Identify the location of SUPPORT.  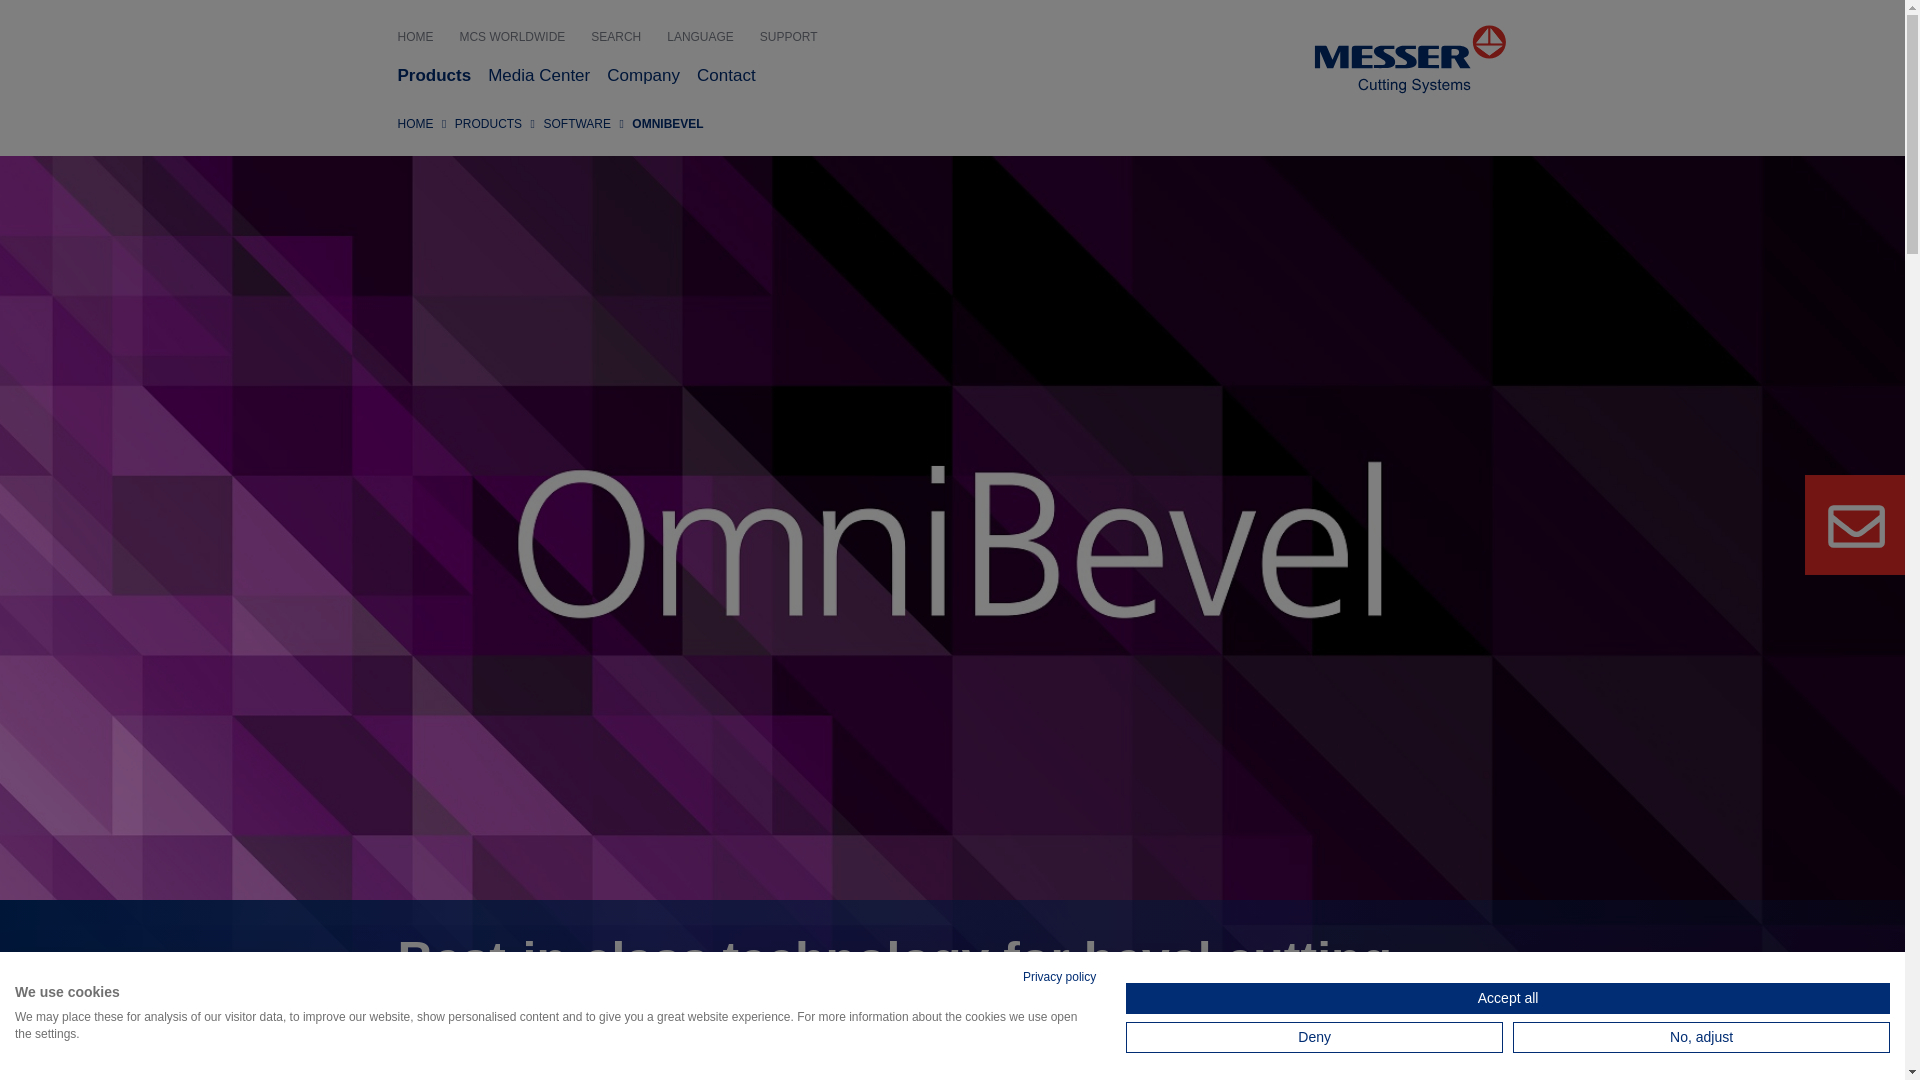
(798, 38).